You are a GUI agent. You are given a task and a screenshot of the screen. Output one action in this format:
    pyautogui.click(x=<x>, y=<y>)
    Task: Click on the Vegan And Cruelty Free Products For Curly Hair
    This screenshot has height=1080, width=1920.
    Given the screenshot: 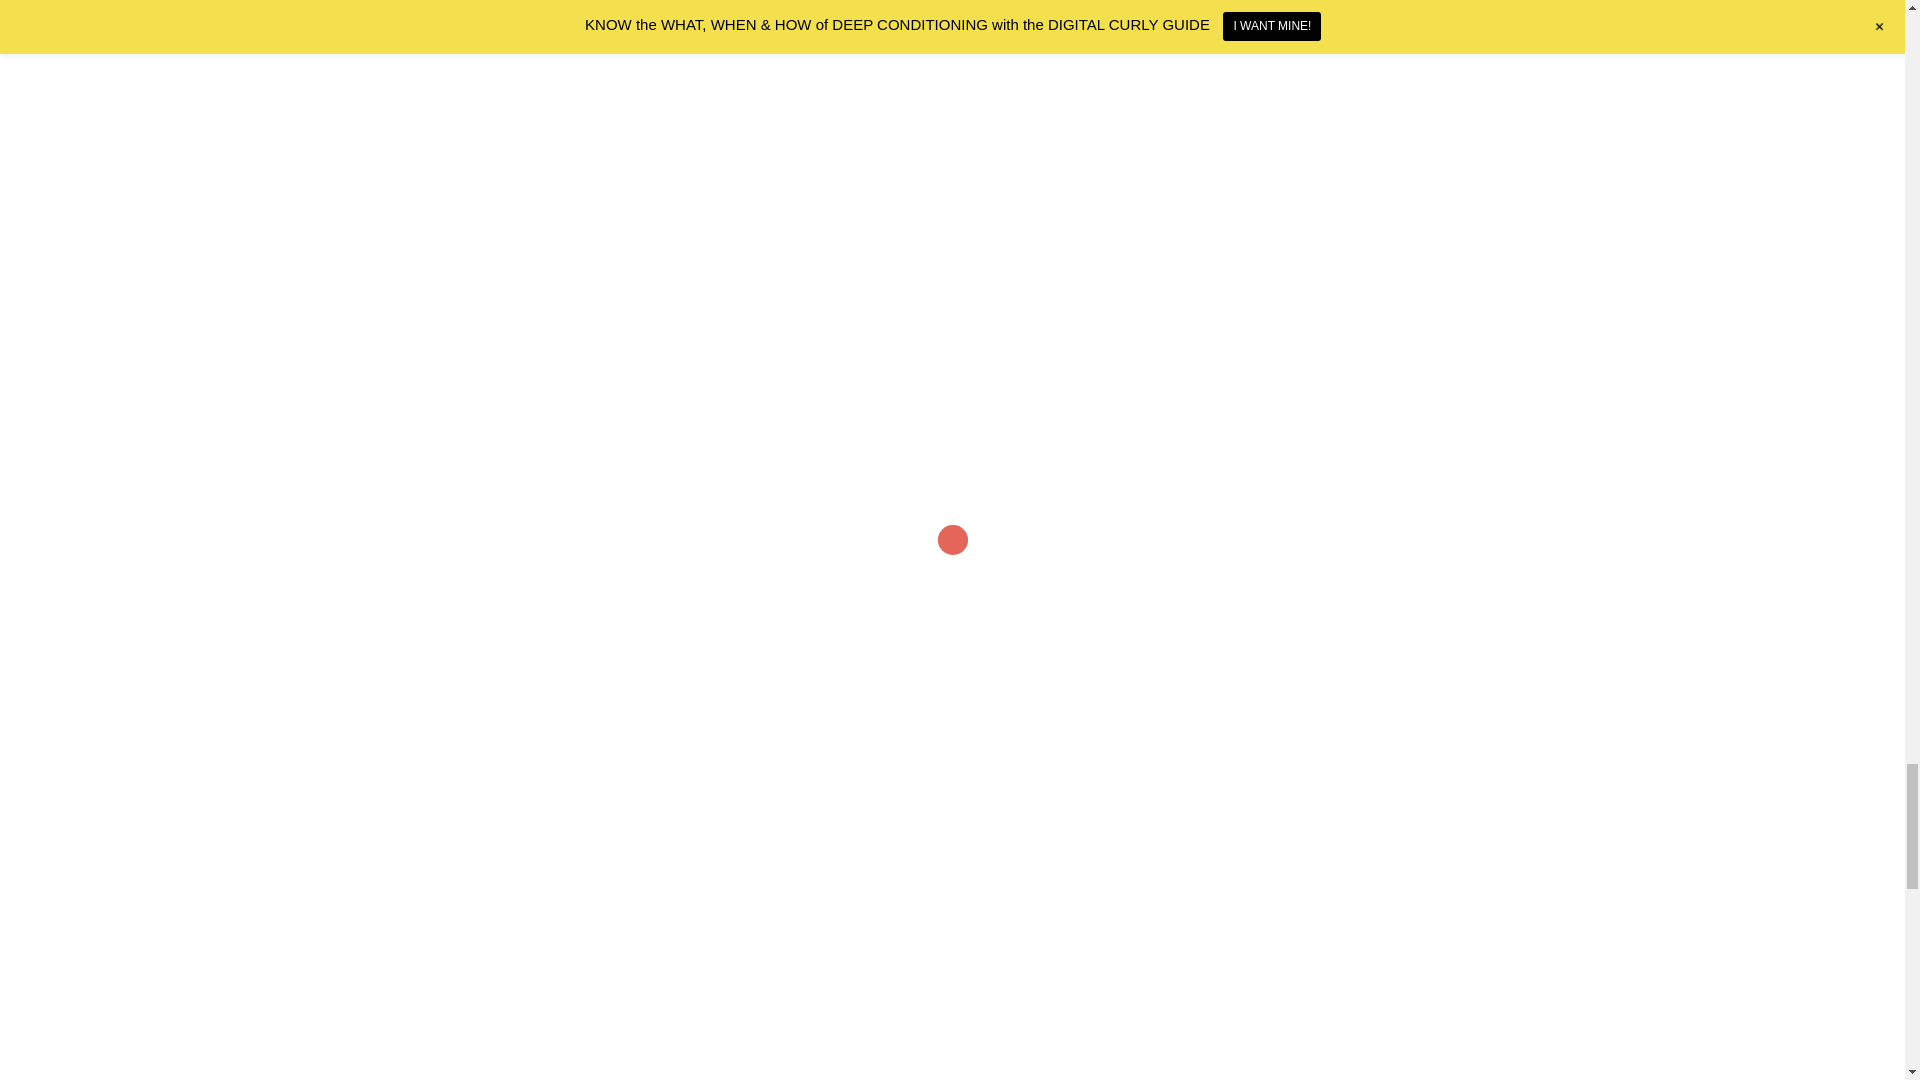 What is the action you would take?
    pyautogui.click(x=998, y=934)
    